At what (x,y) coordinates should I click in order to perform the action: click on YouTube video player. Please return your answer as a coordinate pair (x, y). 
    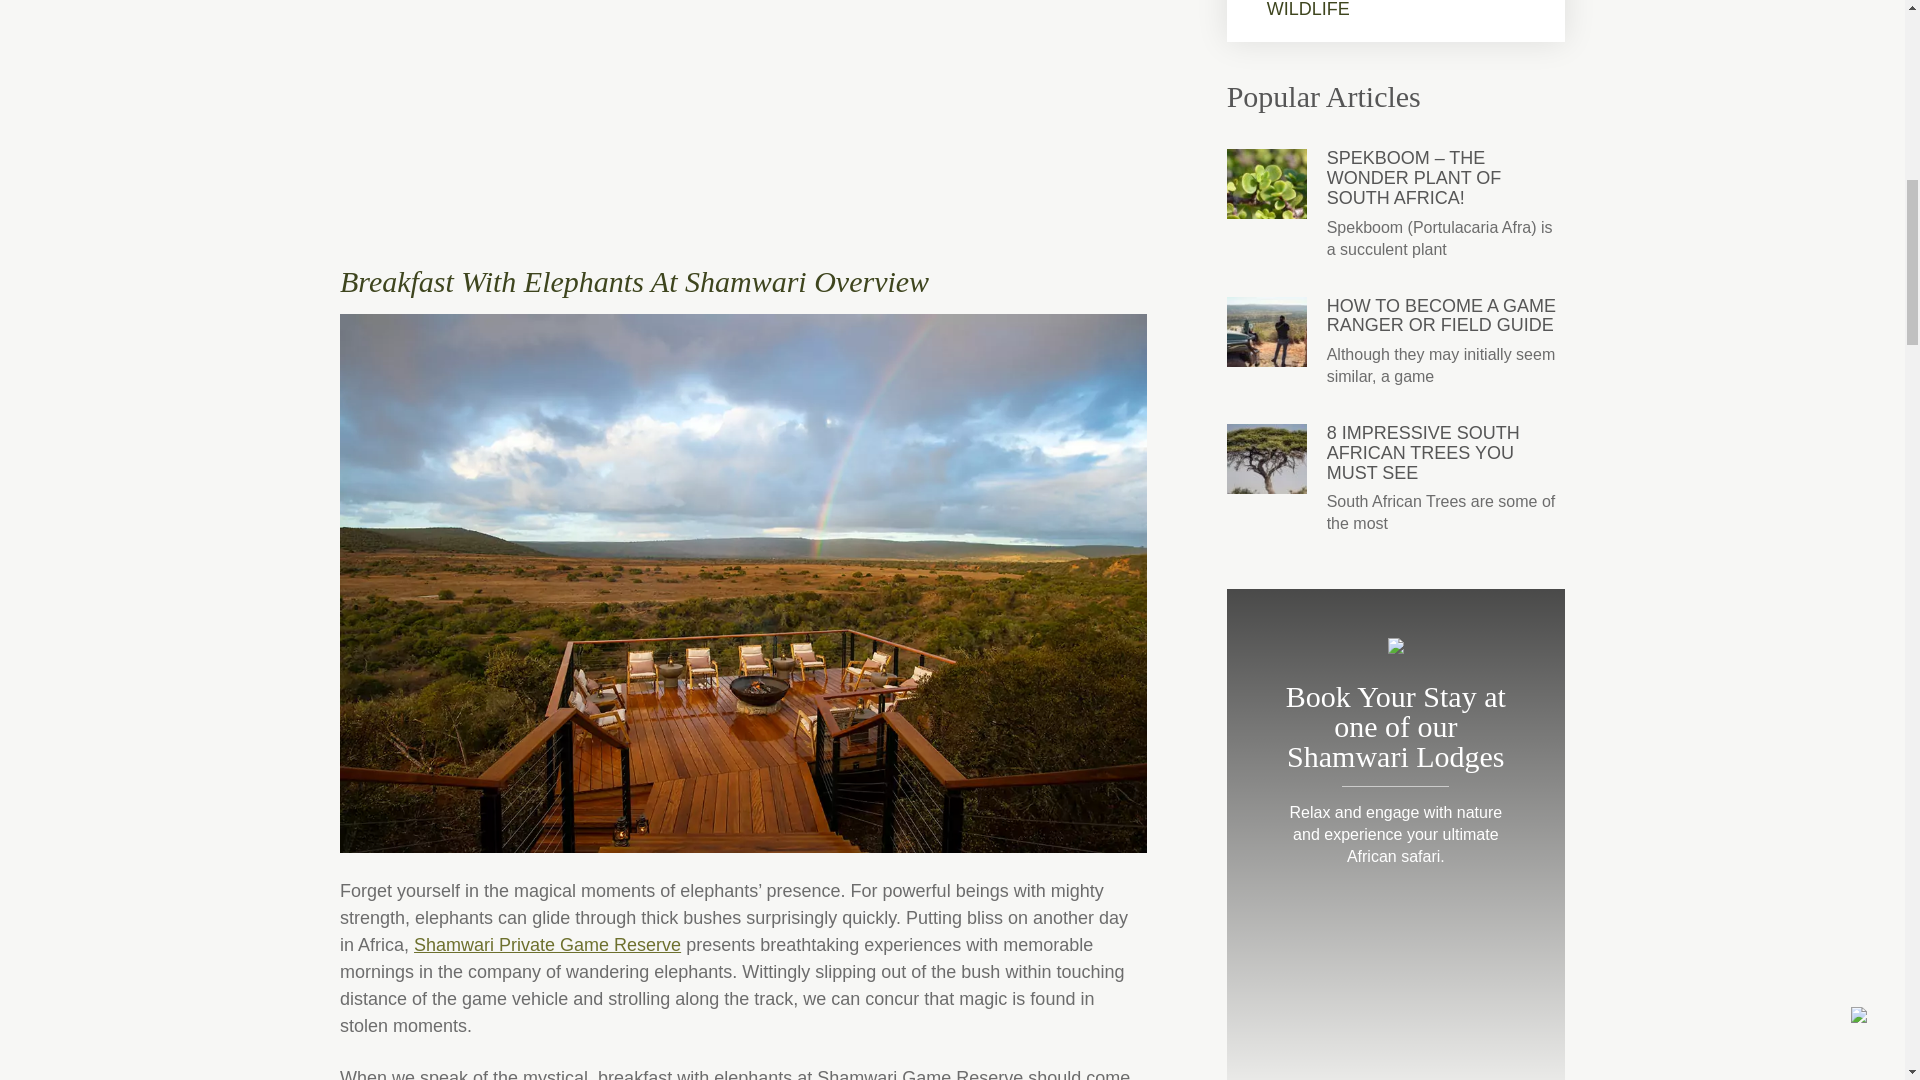
    Looking at the image, I should click on (742, 113).